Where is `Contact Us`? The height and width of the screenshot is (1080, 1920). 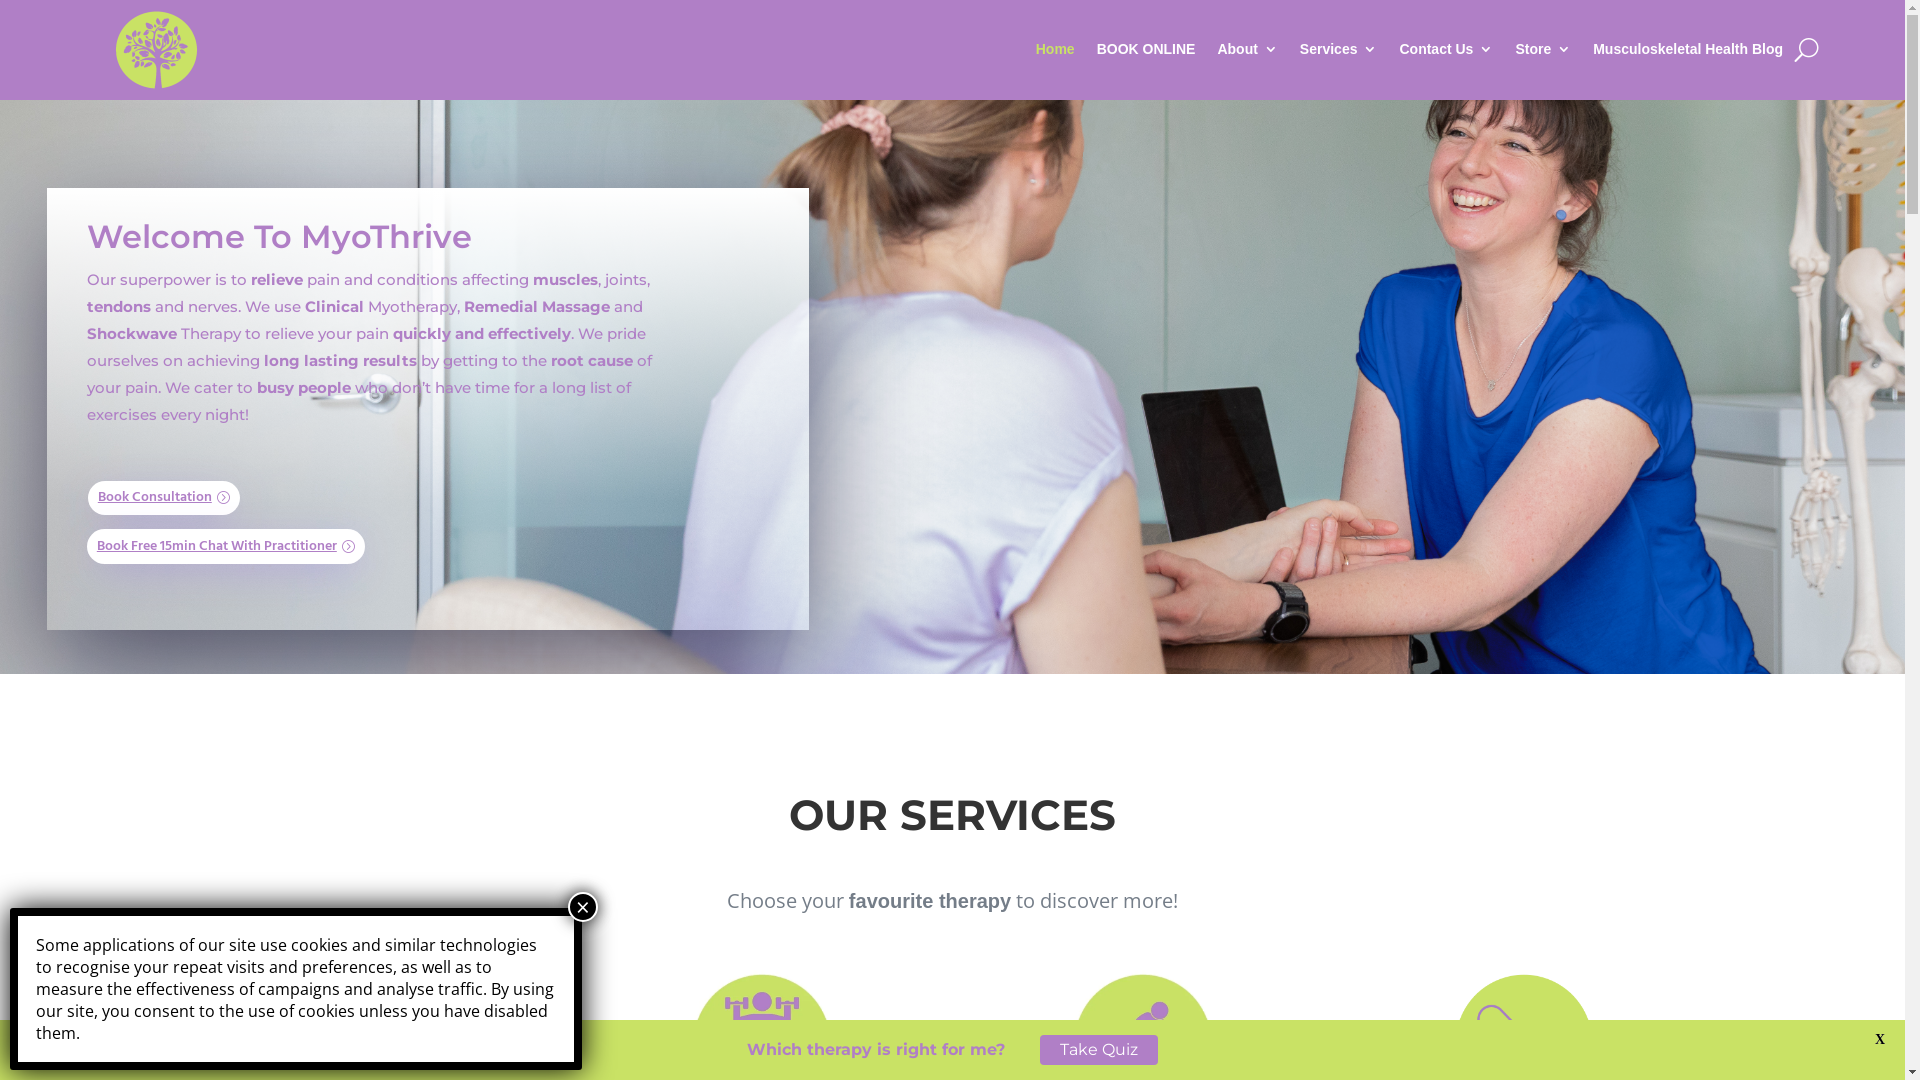 Contact Us is located at coordinates (1446, 49).